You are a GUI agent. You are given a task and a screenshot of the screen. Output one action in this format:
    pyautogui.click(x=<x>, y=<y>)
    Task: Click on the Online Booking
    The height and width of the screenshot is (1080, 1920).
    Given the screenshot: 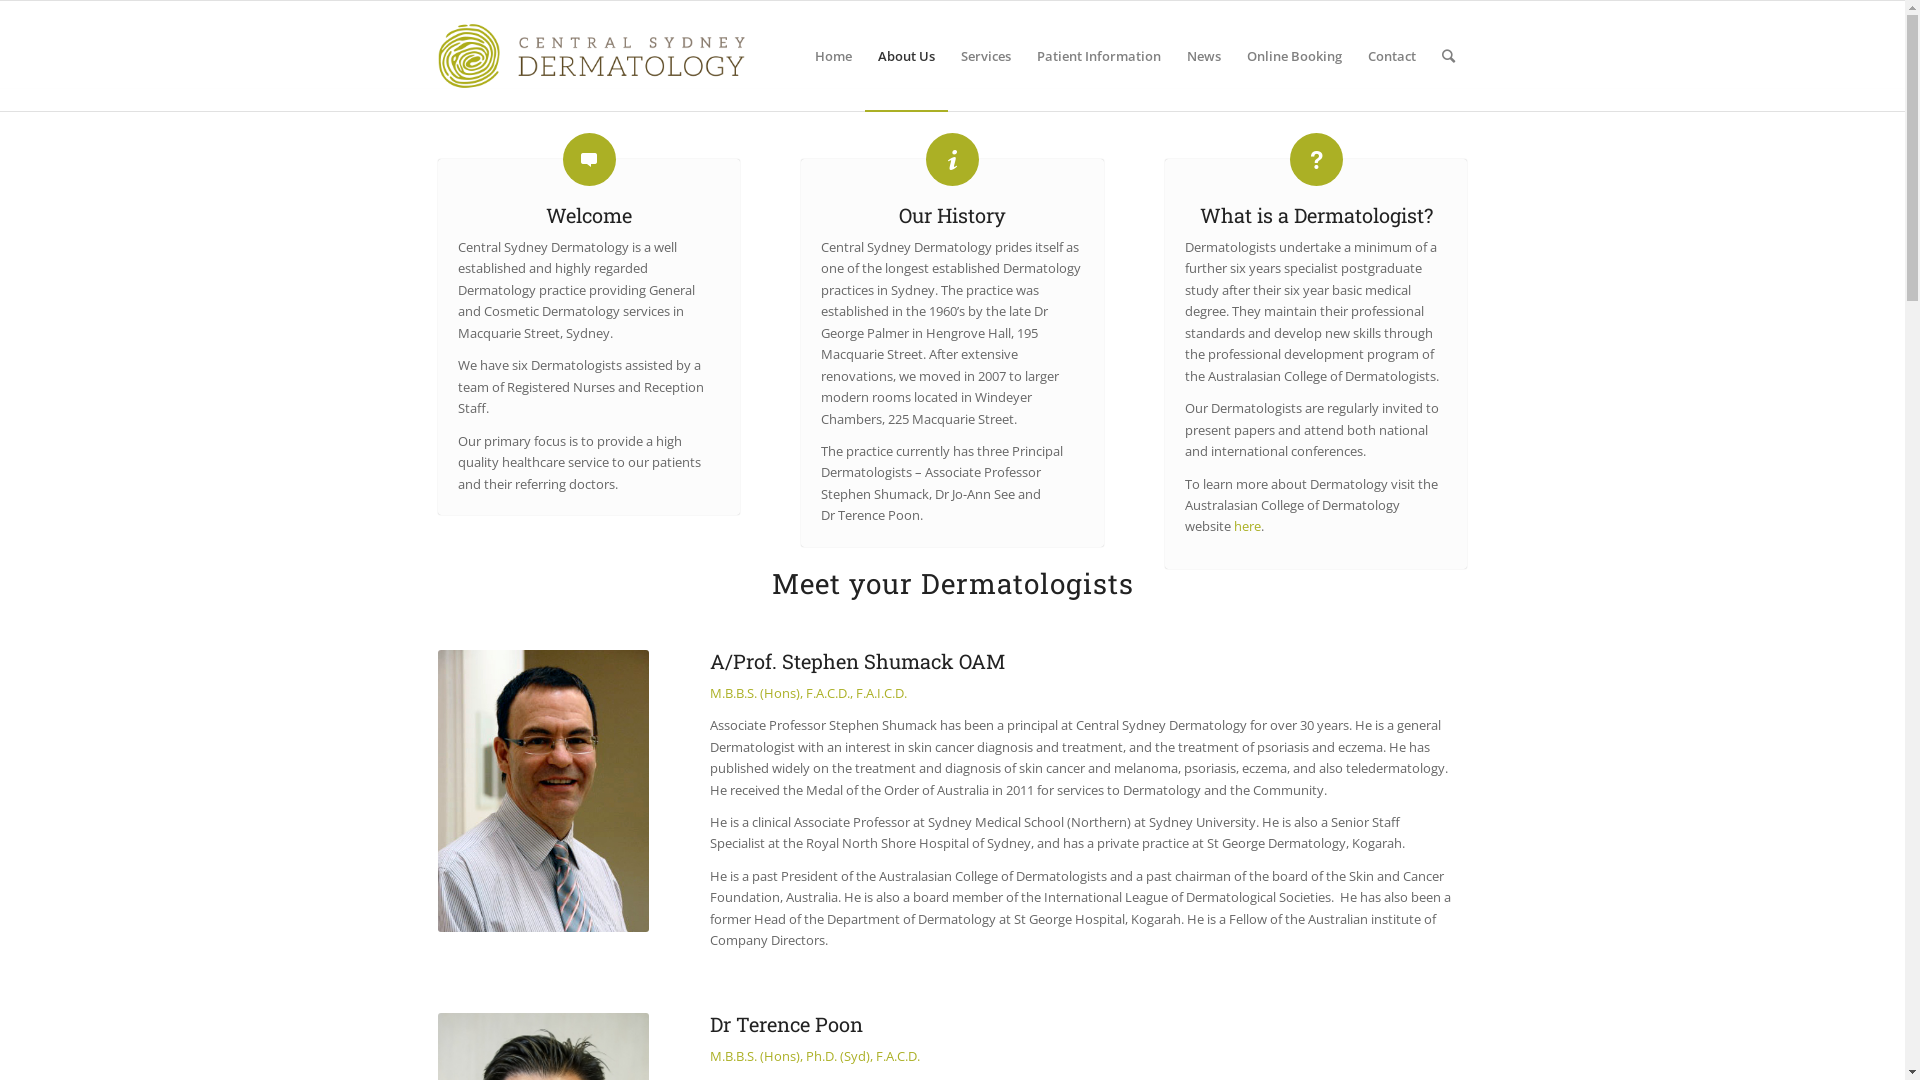 What is the action you would take?
    pyautogui.click(x=1294, y=56)
    